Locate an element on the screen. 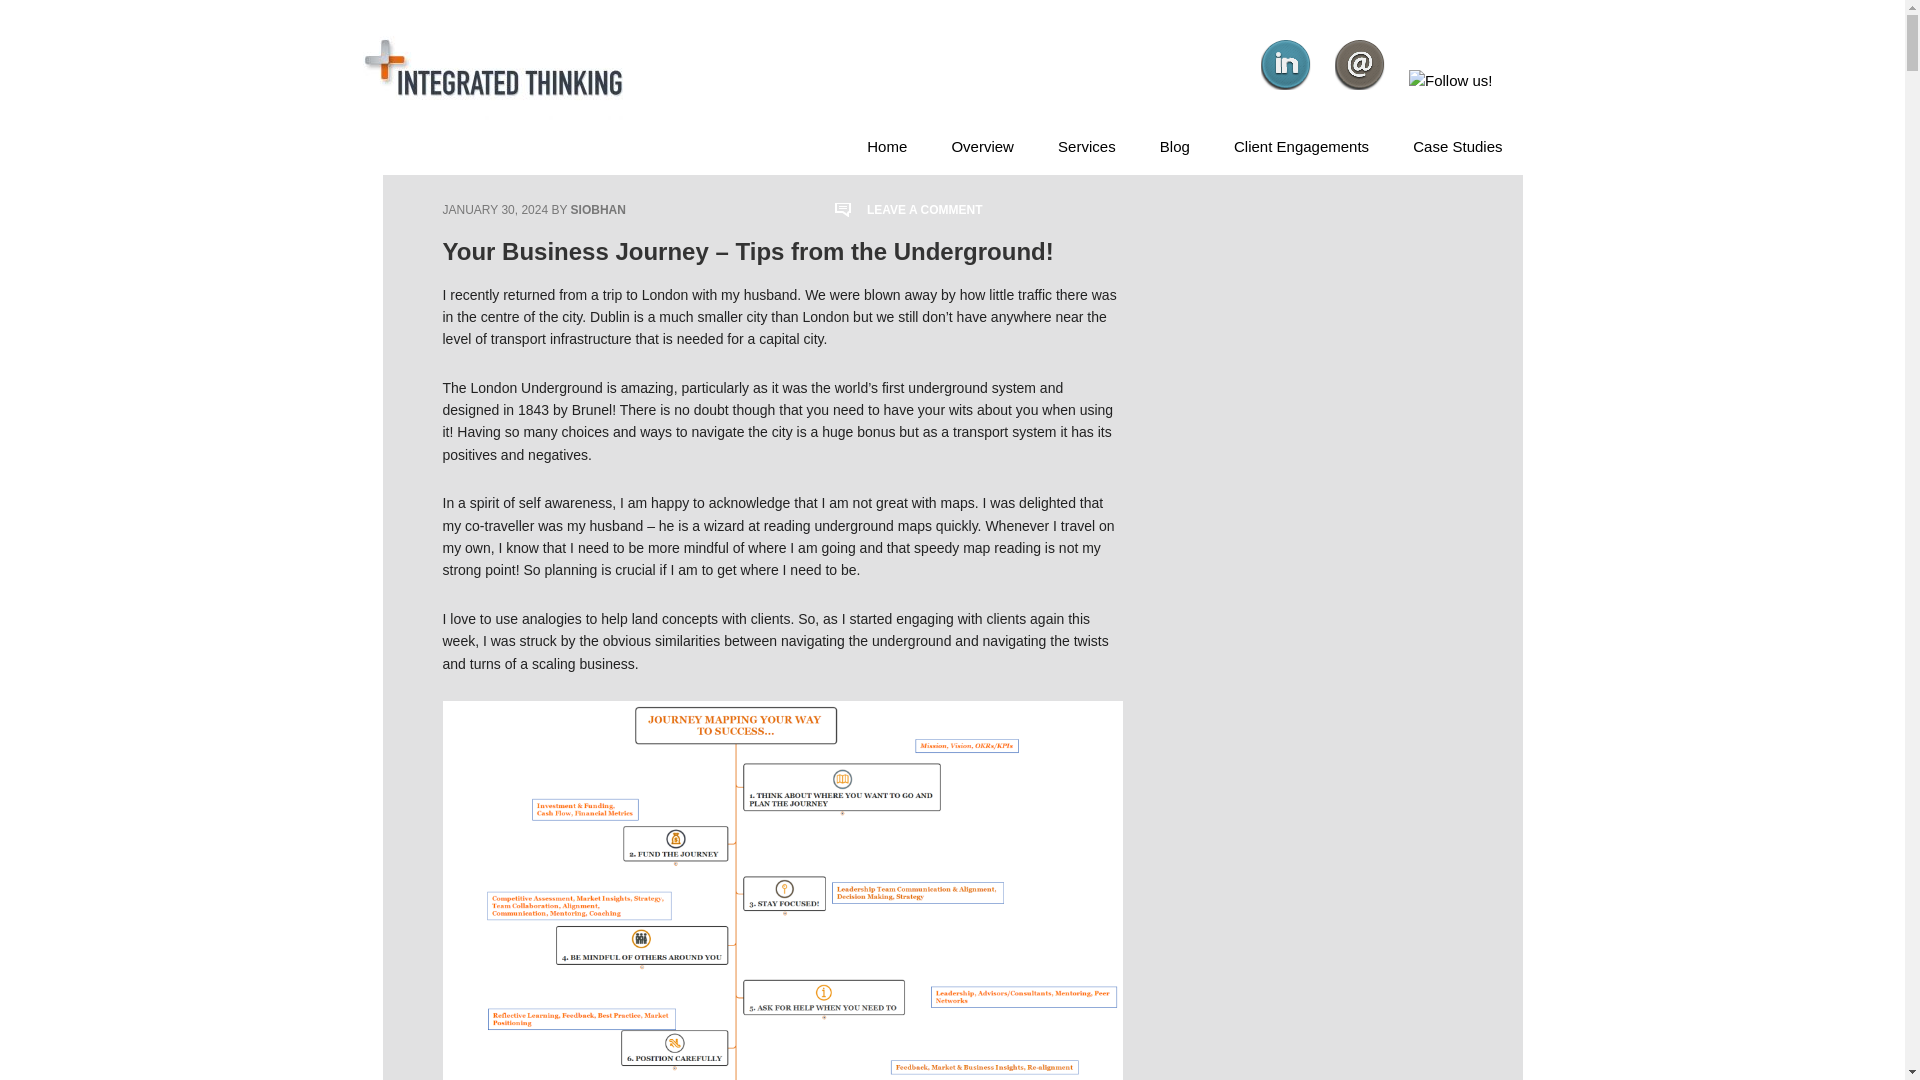 The width and height of the screenshot is (1920, 1080). IntegratedThinking is located at coordinates (492, 70).